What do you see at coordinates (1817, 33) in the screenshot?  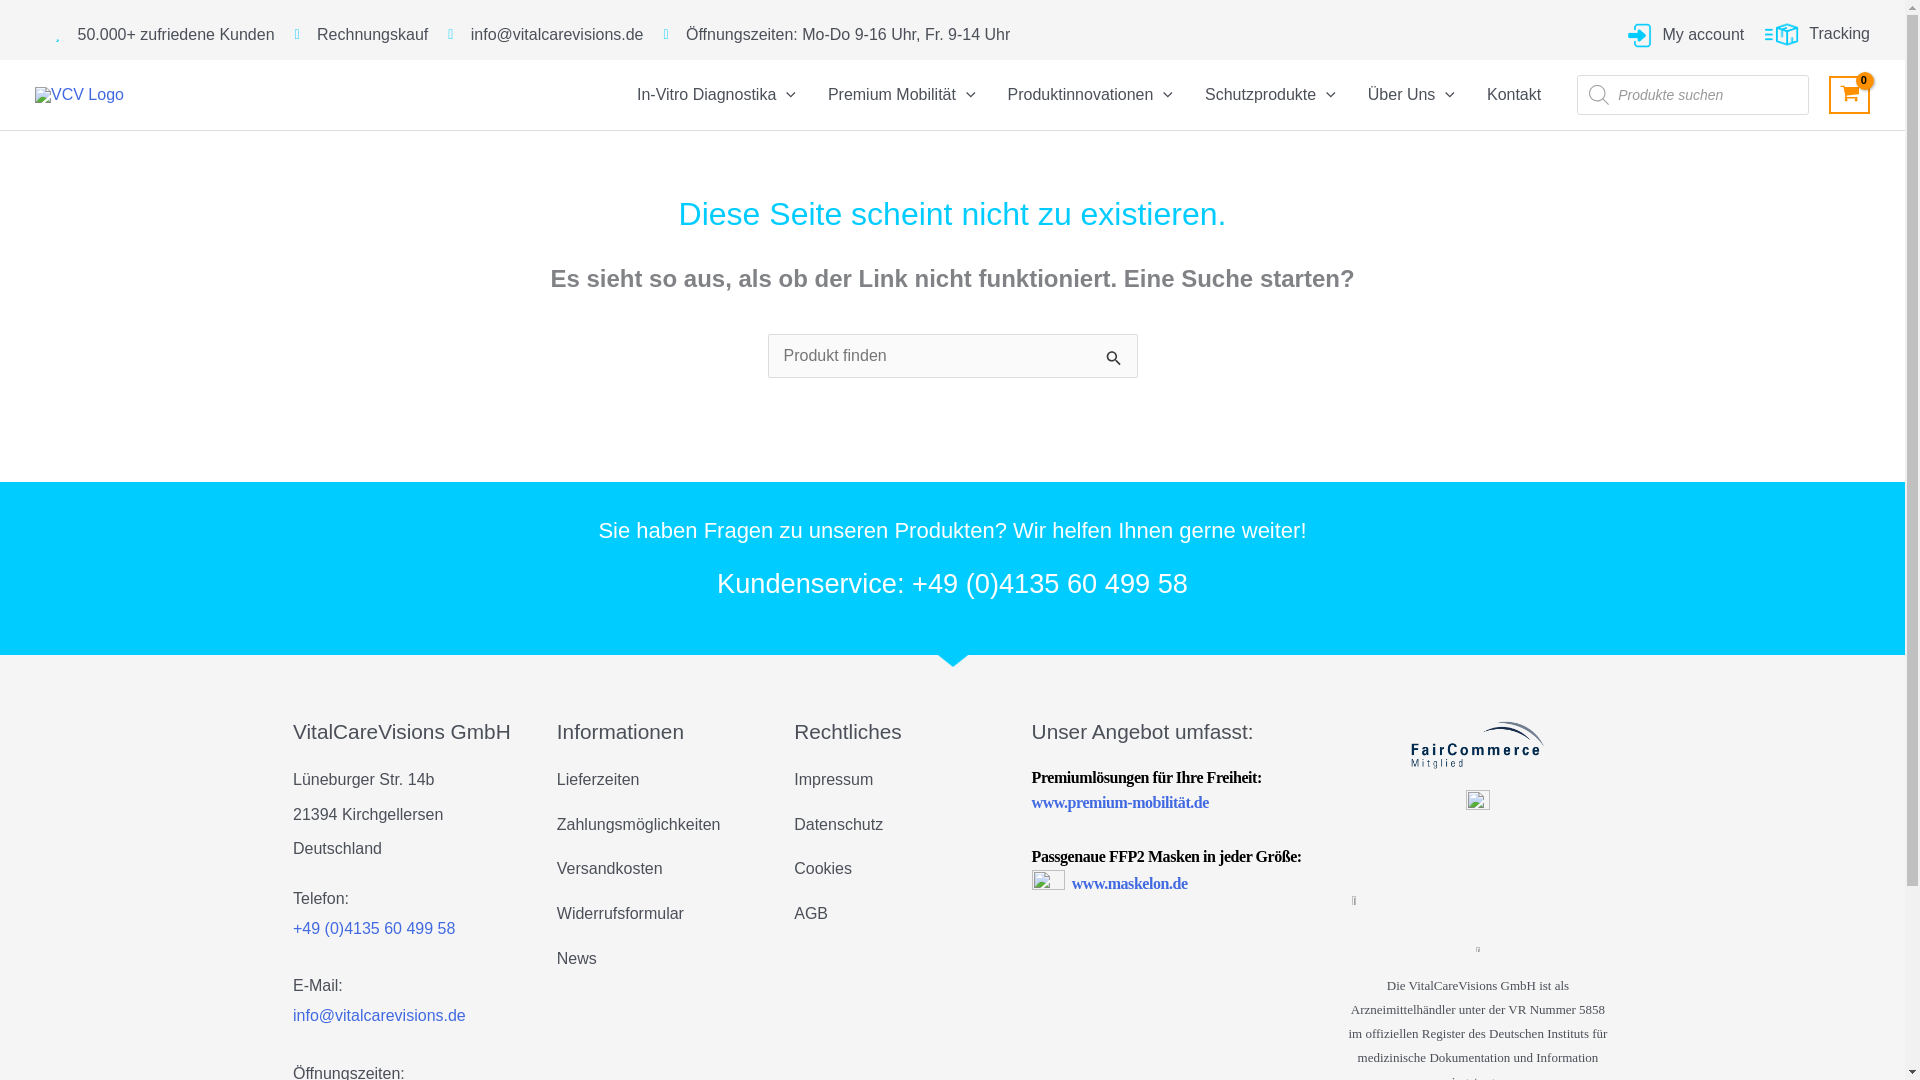 I see `Tracking` at bounding box center [1817, 33].